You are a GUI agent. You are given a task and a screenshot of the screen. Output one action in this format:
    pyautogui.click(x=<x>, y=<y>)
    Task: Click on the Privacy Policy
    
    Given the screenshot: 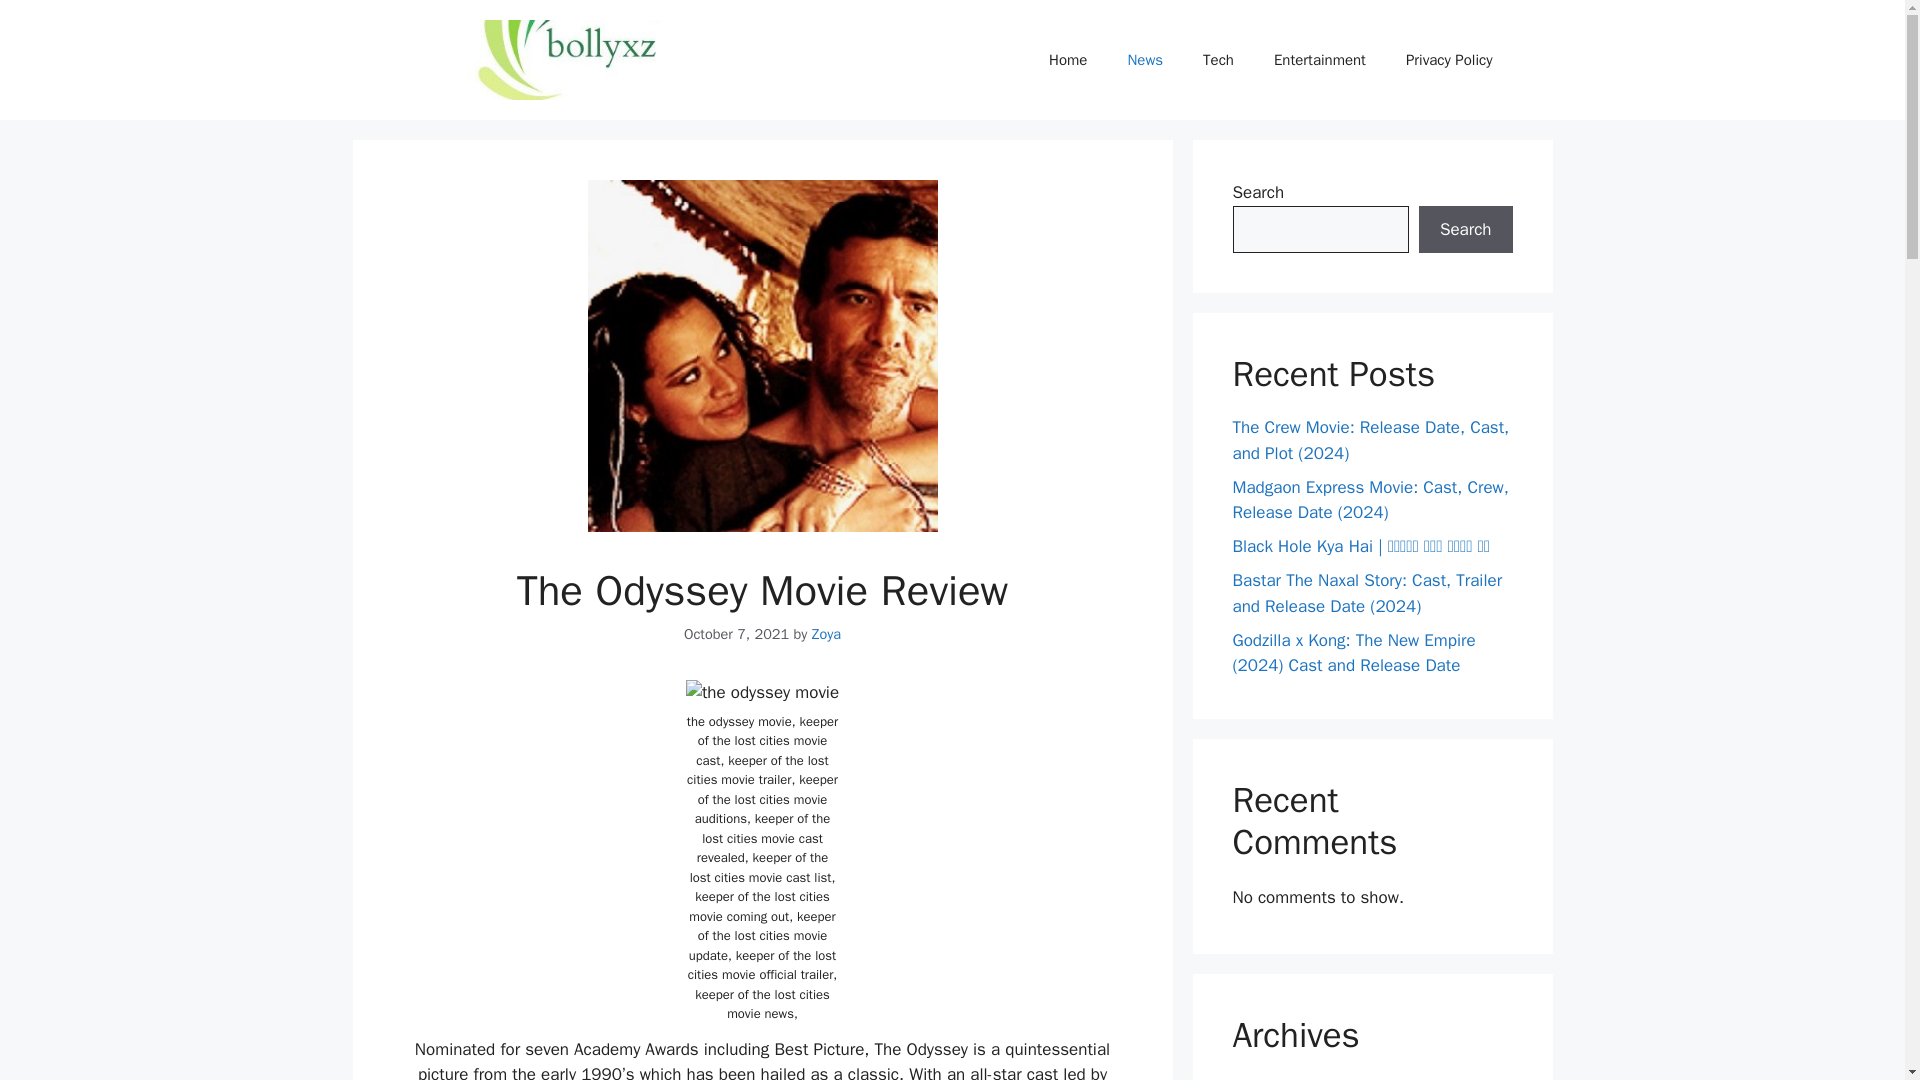 What is the action you would take?
    pyautogui.click(x=1449, y=60)
    